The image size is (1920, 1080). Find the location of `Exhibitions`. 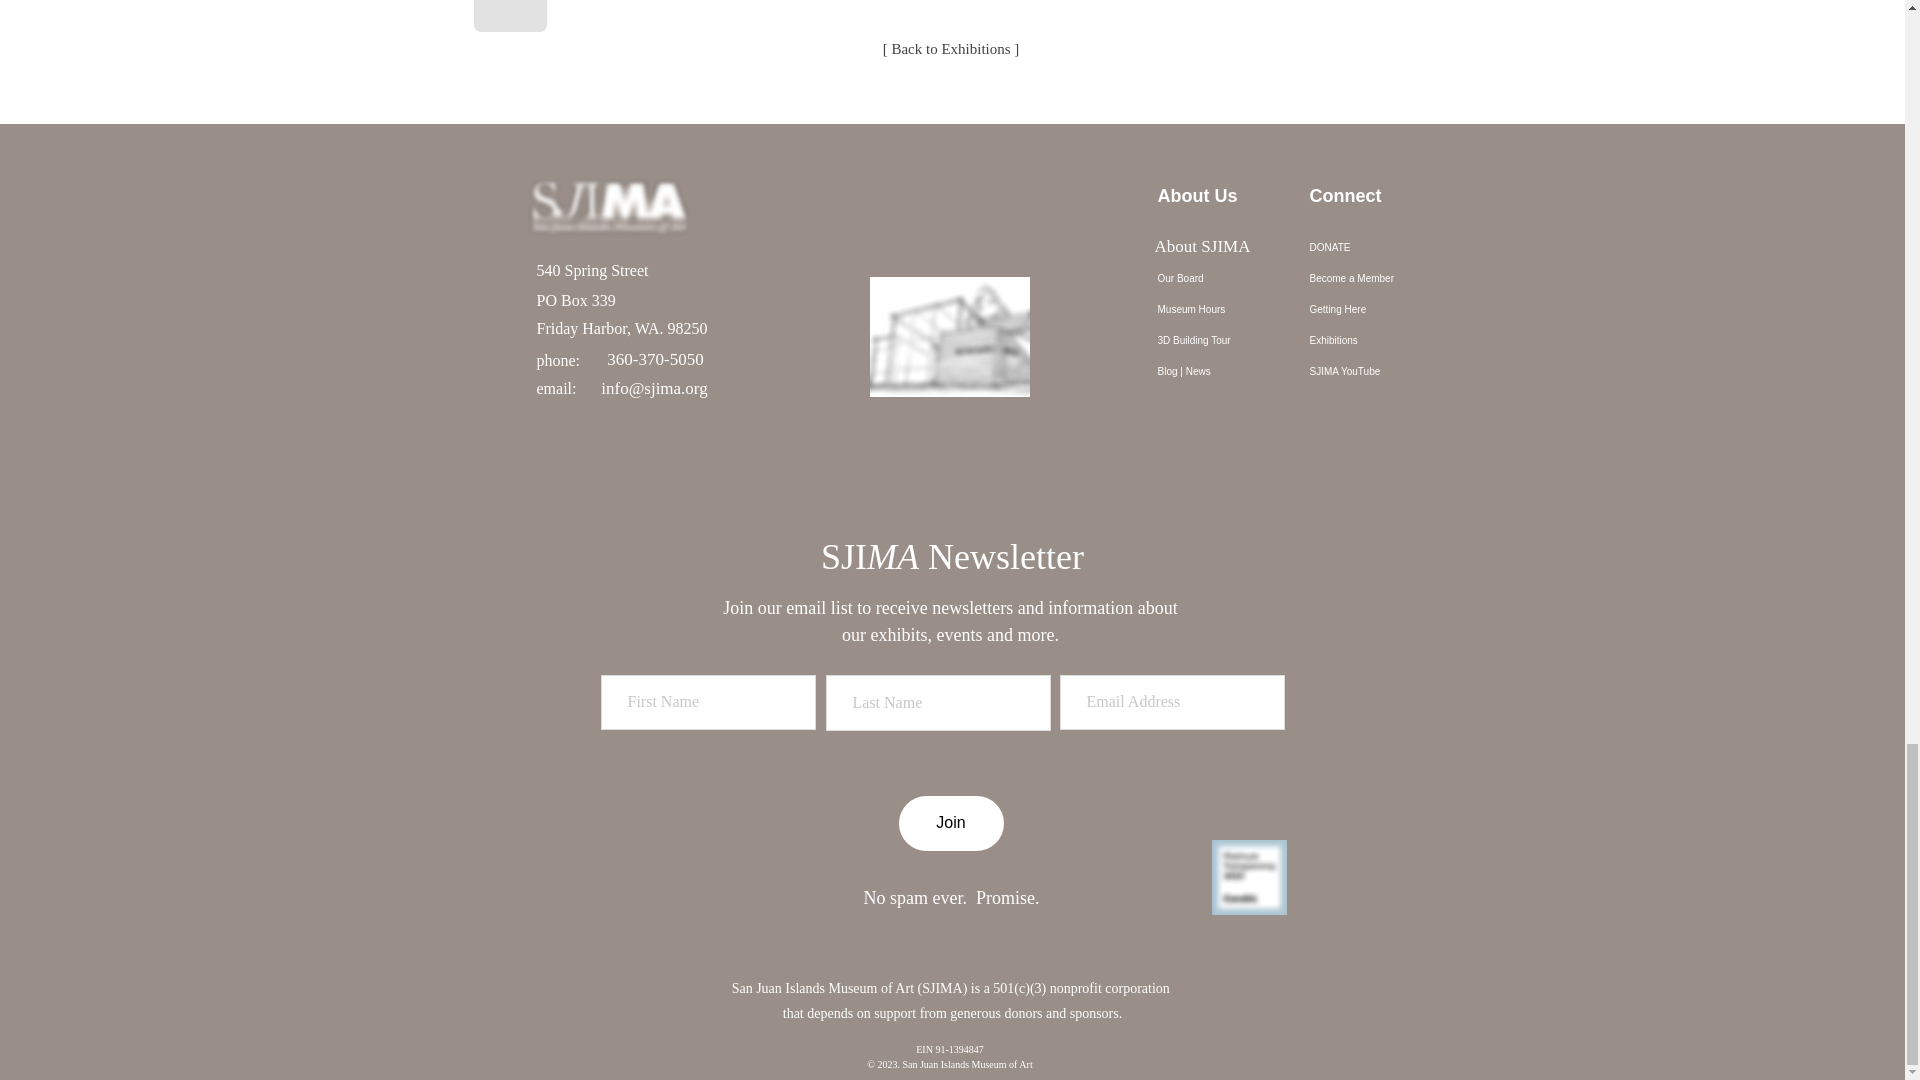

Exhibitions is located at coordinates (1374, 340).